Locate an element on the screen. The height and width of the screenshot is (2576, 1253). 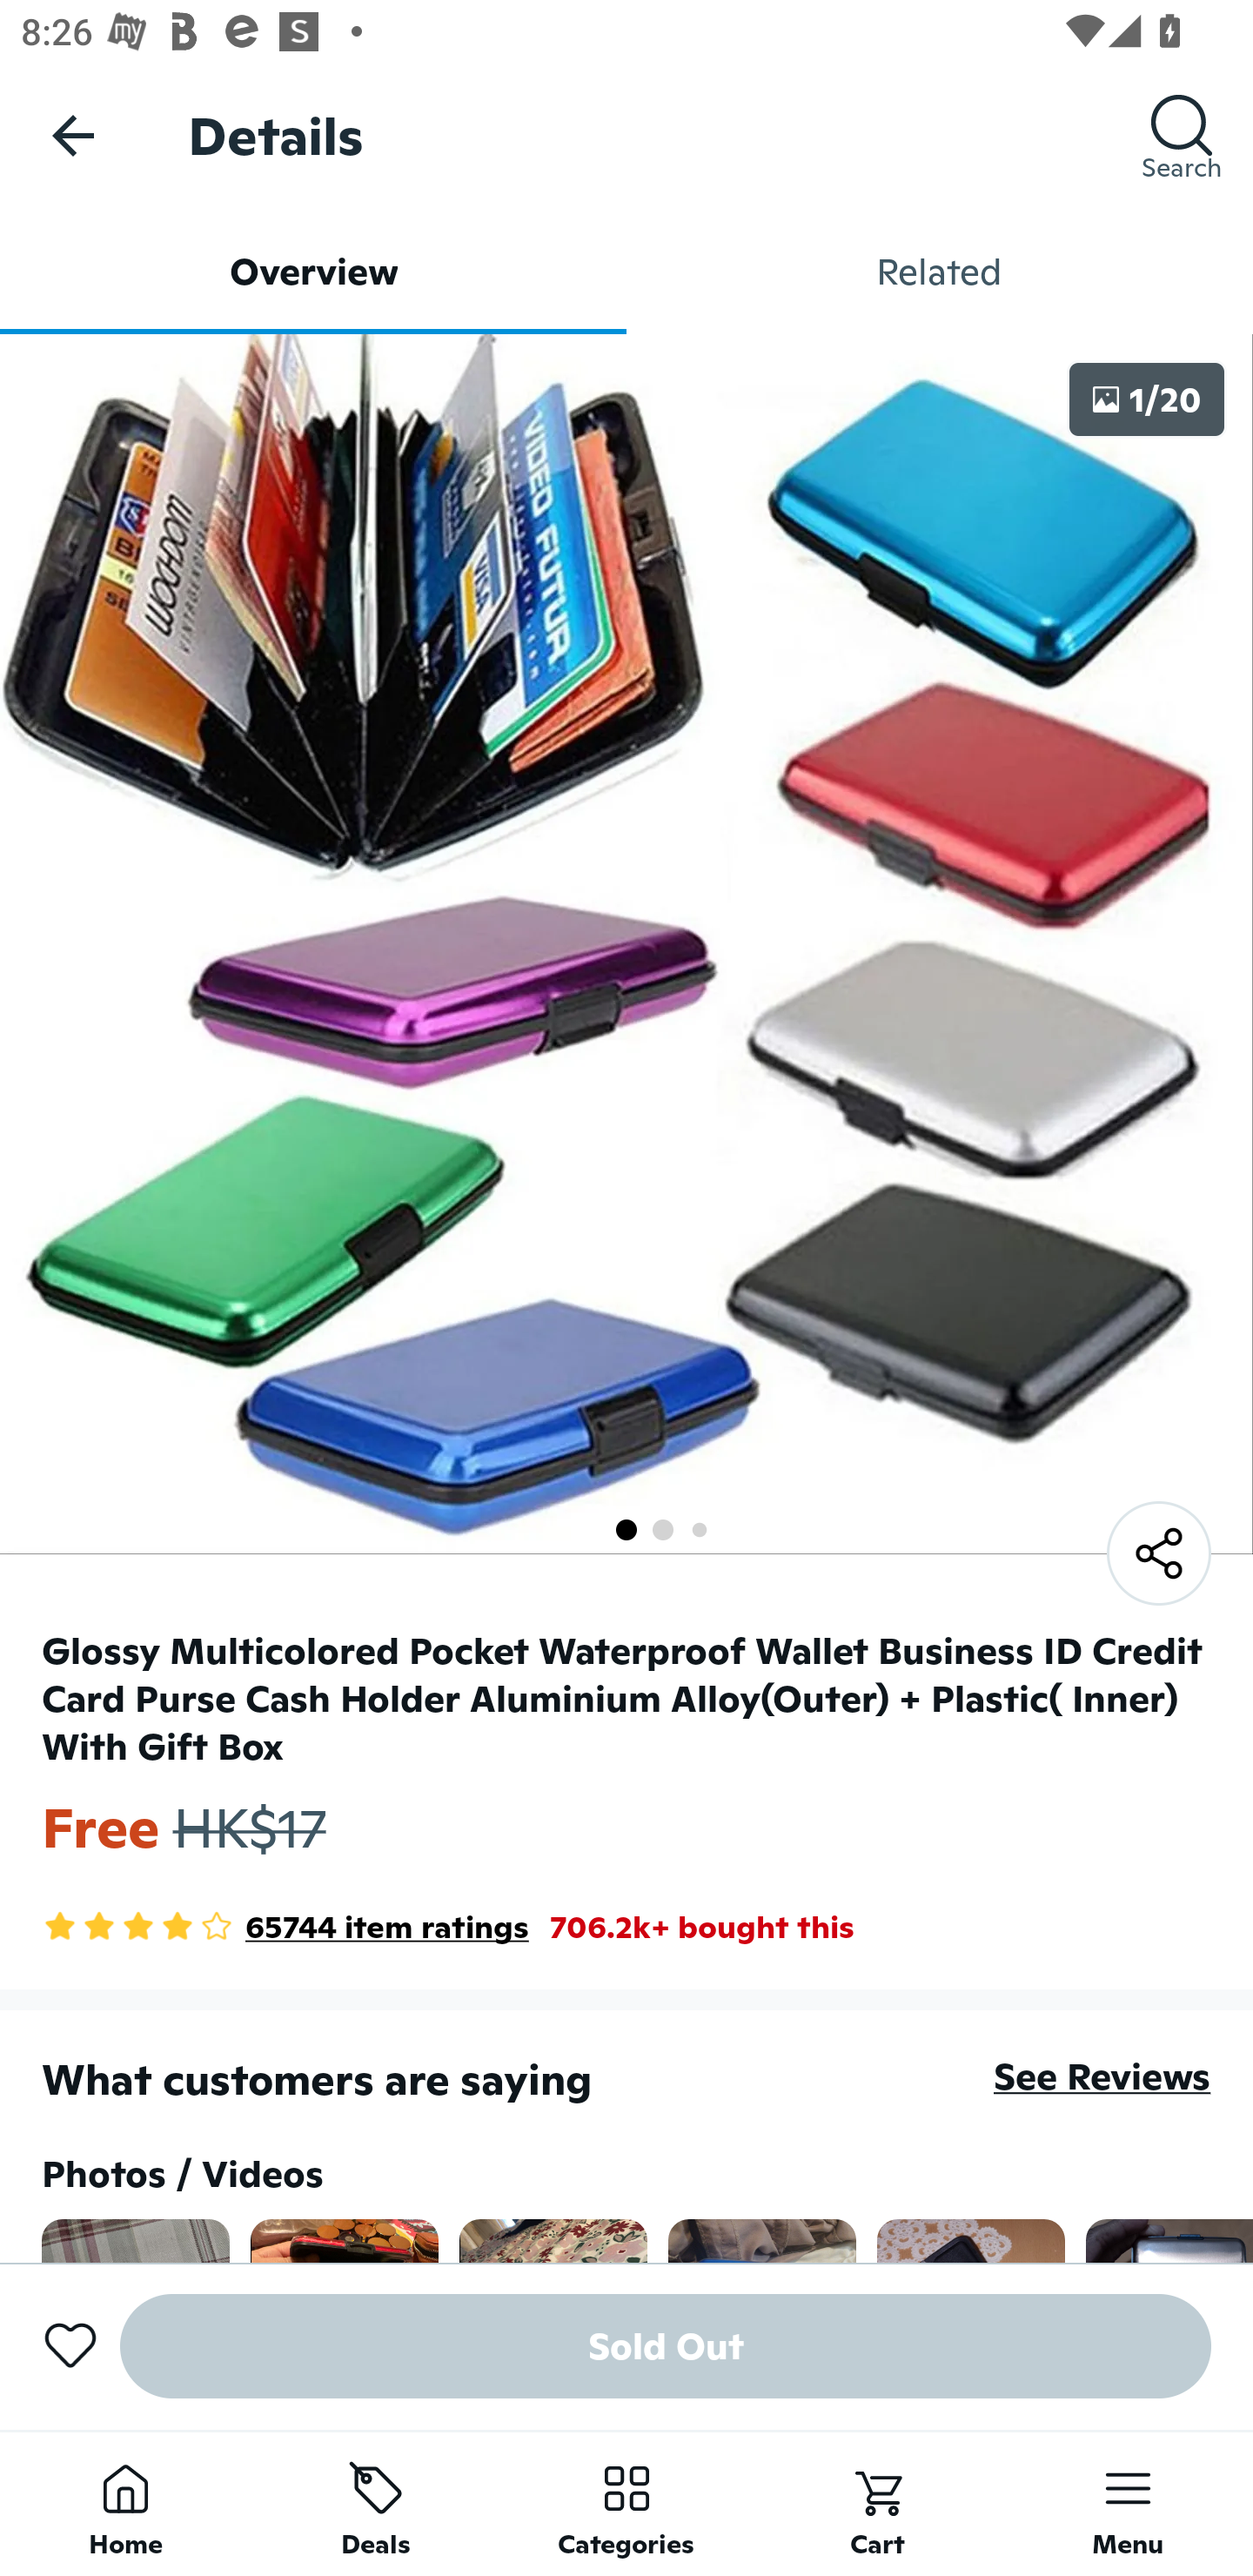
3.9 Star Rating 65744 item ratings is located at coordinates (285, 1927).